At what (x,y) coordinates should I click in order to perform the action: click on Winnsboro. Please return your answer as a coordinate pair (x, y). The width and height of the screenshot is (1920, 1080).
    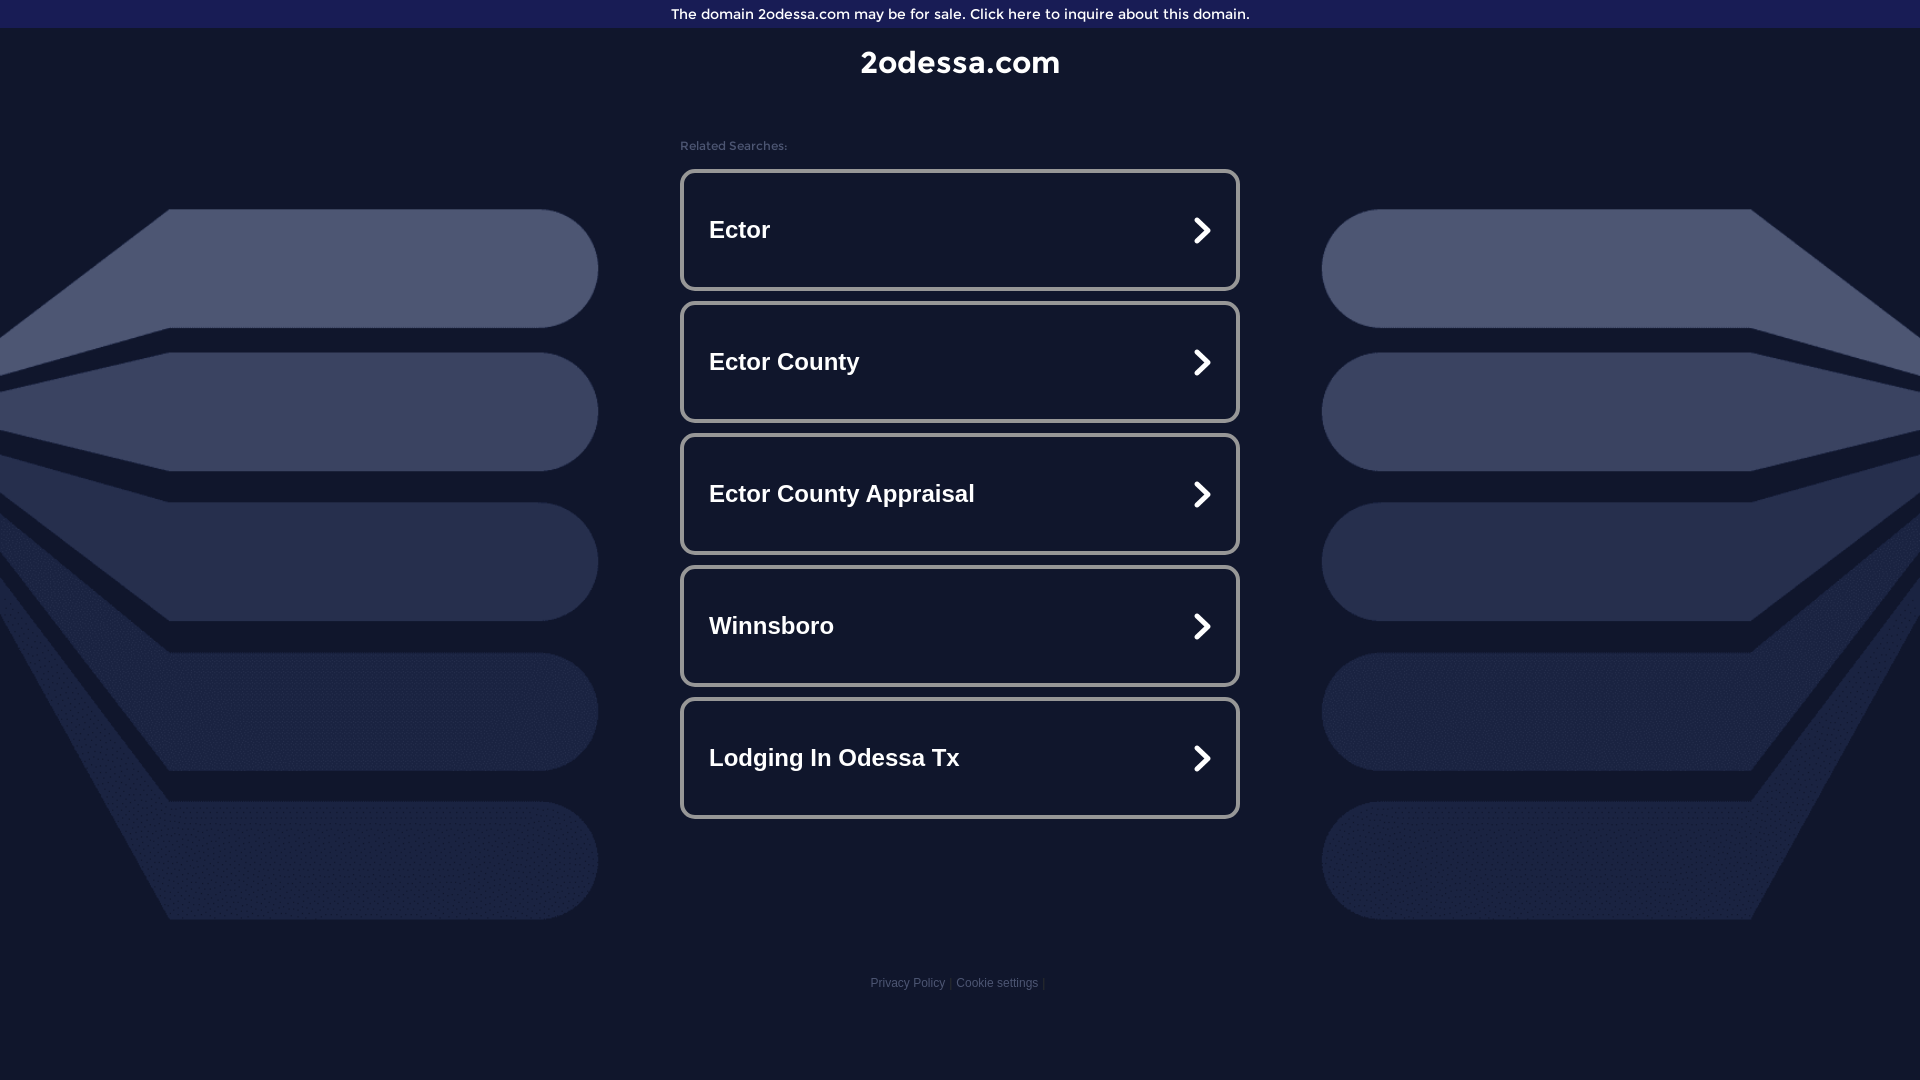
    Looking at the image, I should click on (960, 626).